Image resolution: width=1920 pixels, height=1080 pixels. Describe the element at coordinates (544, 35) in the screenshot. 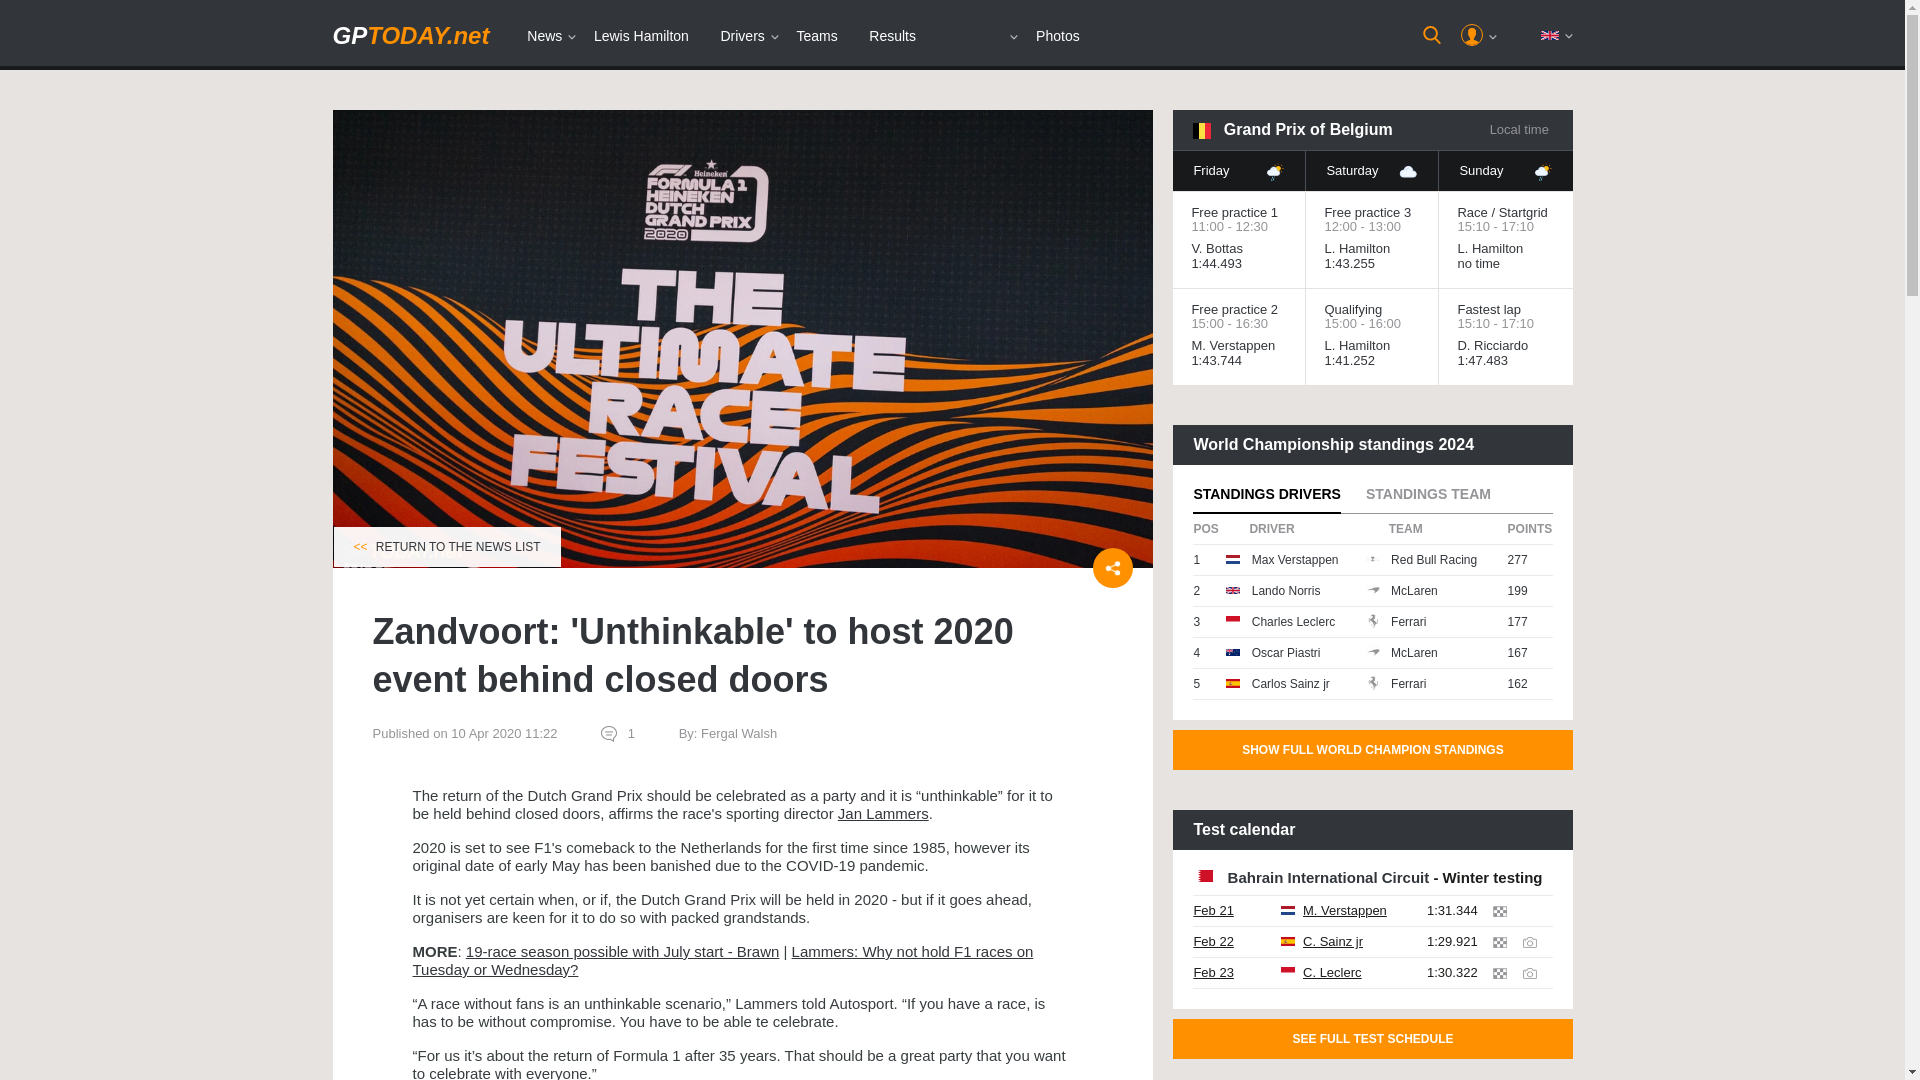

I see `News` at that location.